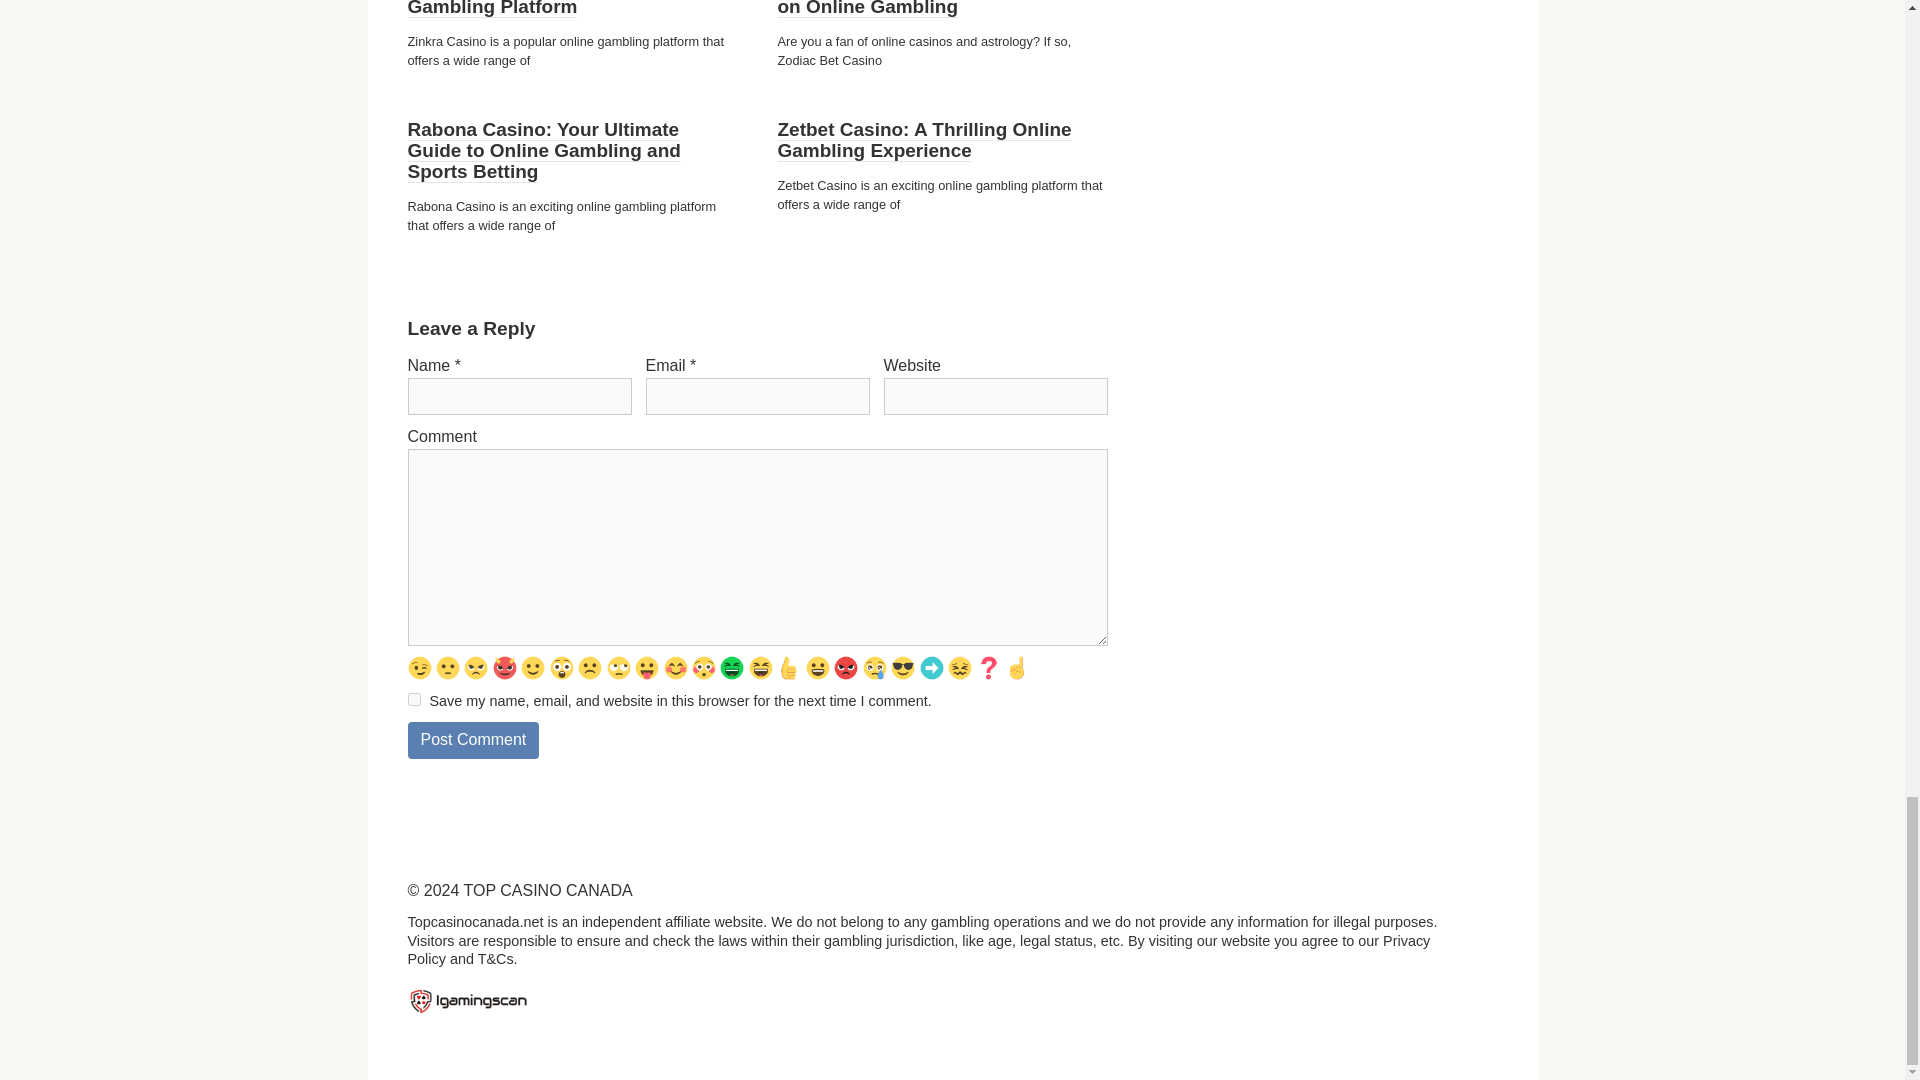 This screenshot has height=1080, width=1920. What do you see at coordinates (924, 140) in the screenshot?
I see `Zetbet Casino: A Thrilling Online Gambling Experience` at bounding box center [924, 140].